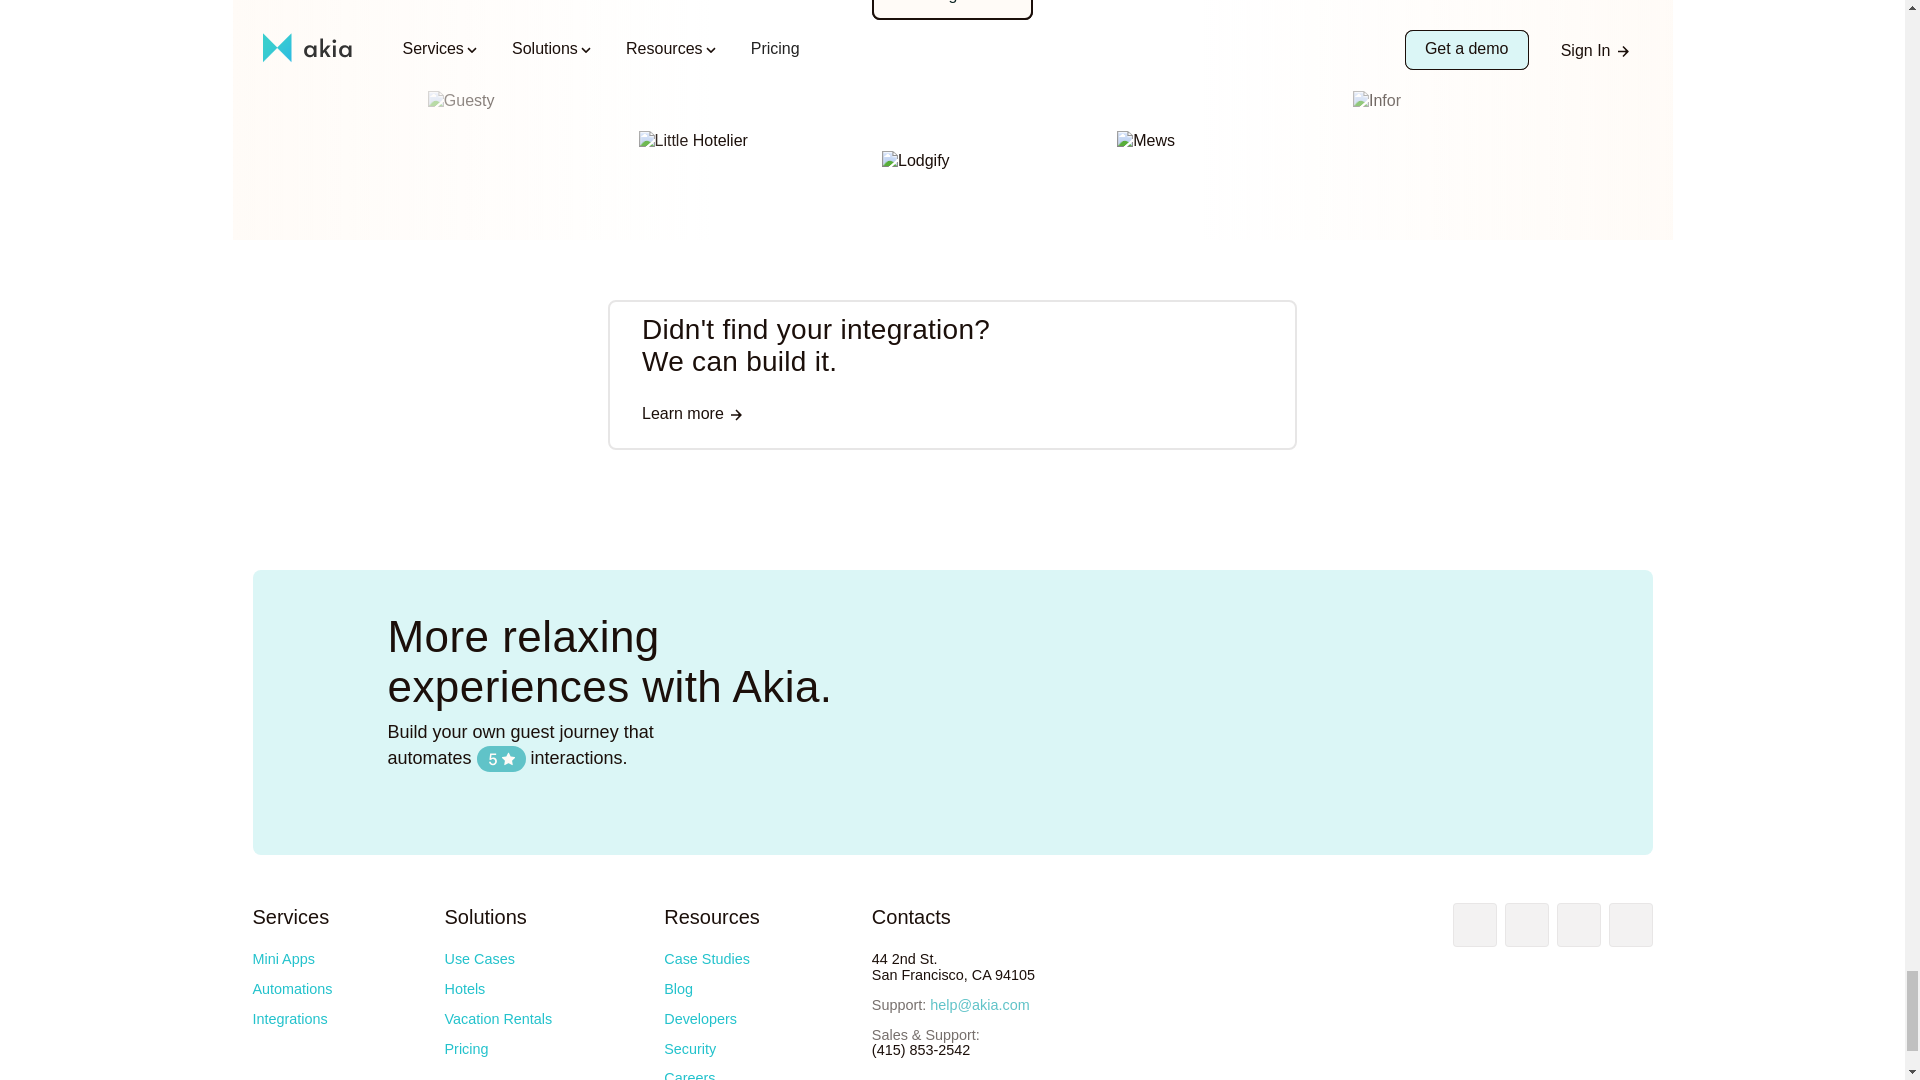 The width and height of the screenshot is (1920, 1080). What do you see at coordinates (288, 1018) in the screenshot?
I see `Integrations` at bounding box center [288, 1018].